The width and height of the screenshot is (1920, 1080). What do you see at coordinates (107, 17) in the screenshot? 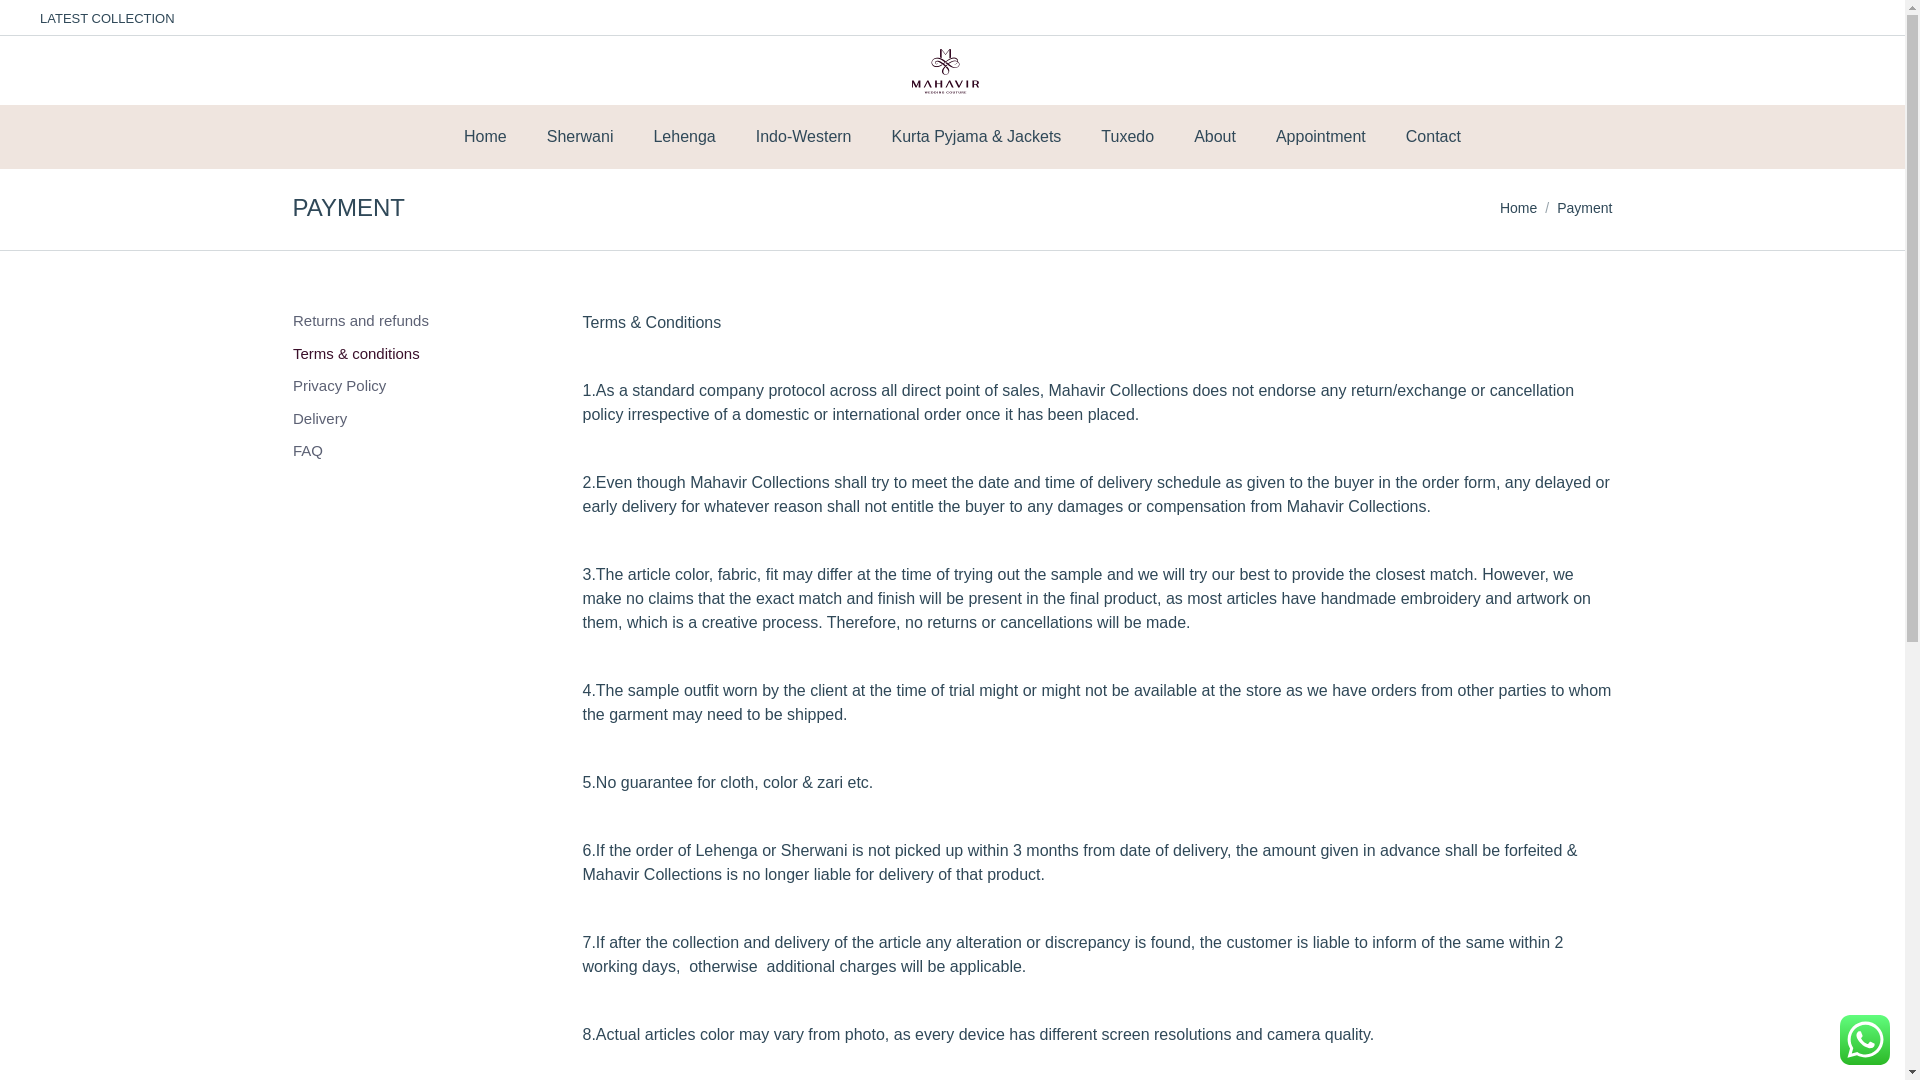
I see `LATEST COLLECTION` at bounding box center [107, 17].